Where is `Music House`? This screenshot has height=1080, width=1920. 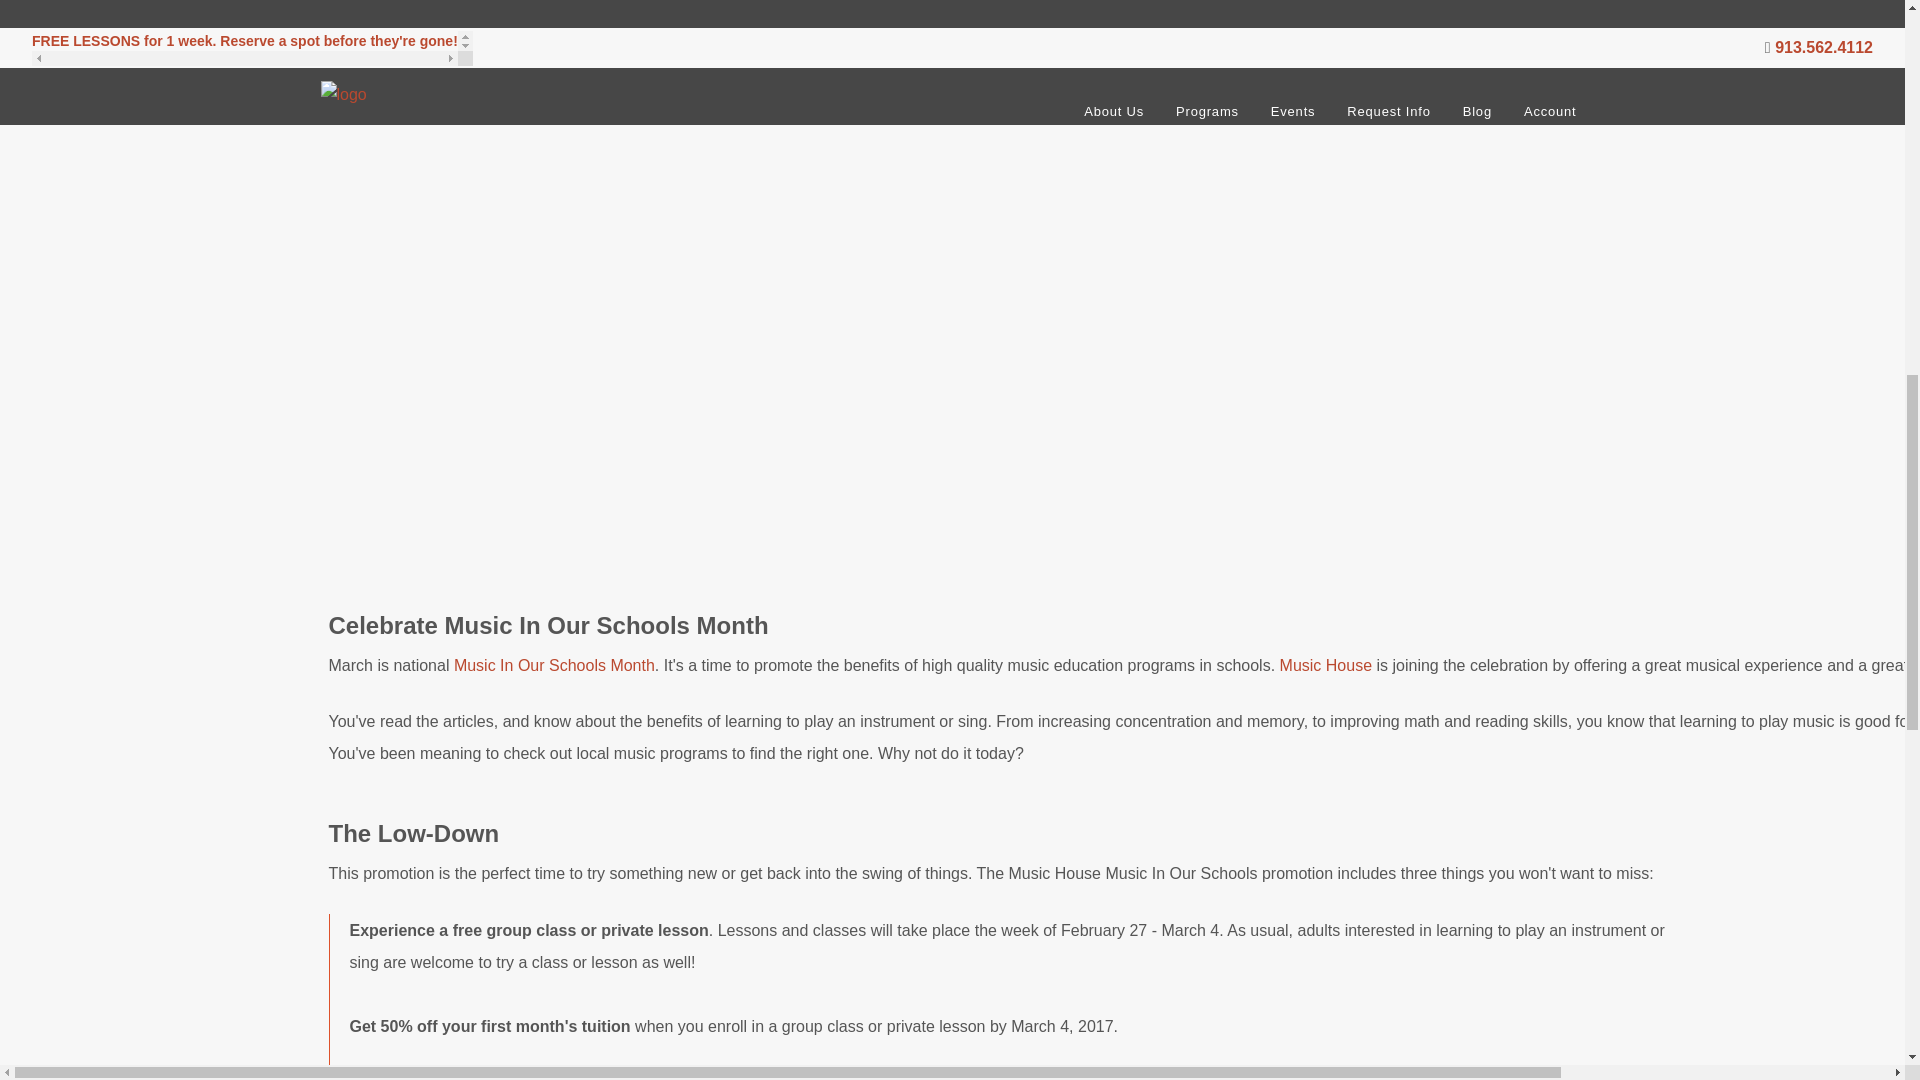
Music House is located at coordinates (1326, 664).